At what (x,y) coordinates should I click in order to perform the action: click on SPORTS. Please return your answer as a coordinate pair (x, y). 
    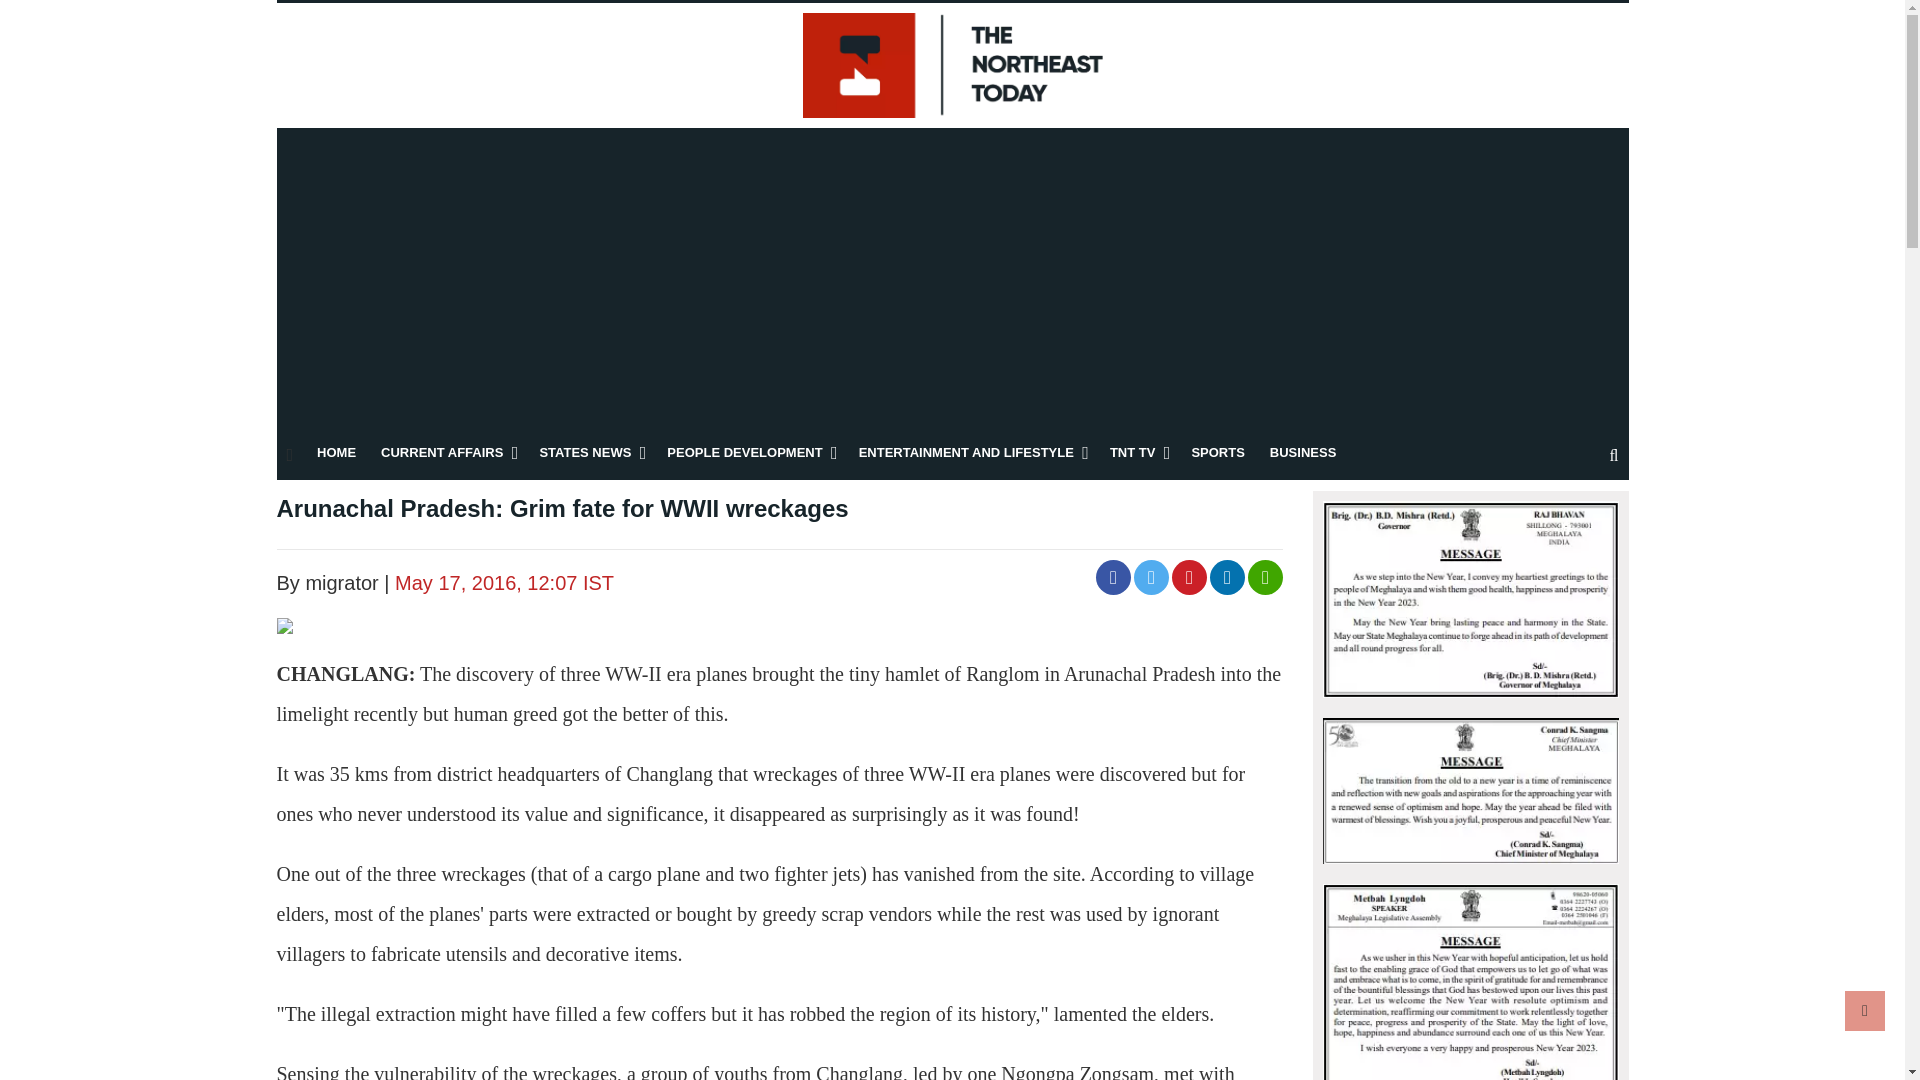
    Looking at the image, I should click on (1217, 452).